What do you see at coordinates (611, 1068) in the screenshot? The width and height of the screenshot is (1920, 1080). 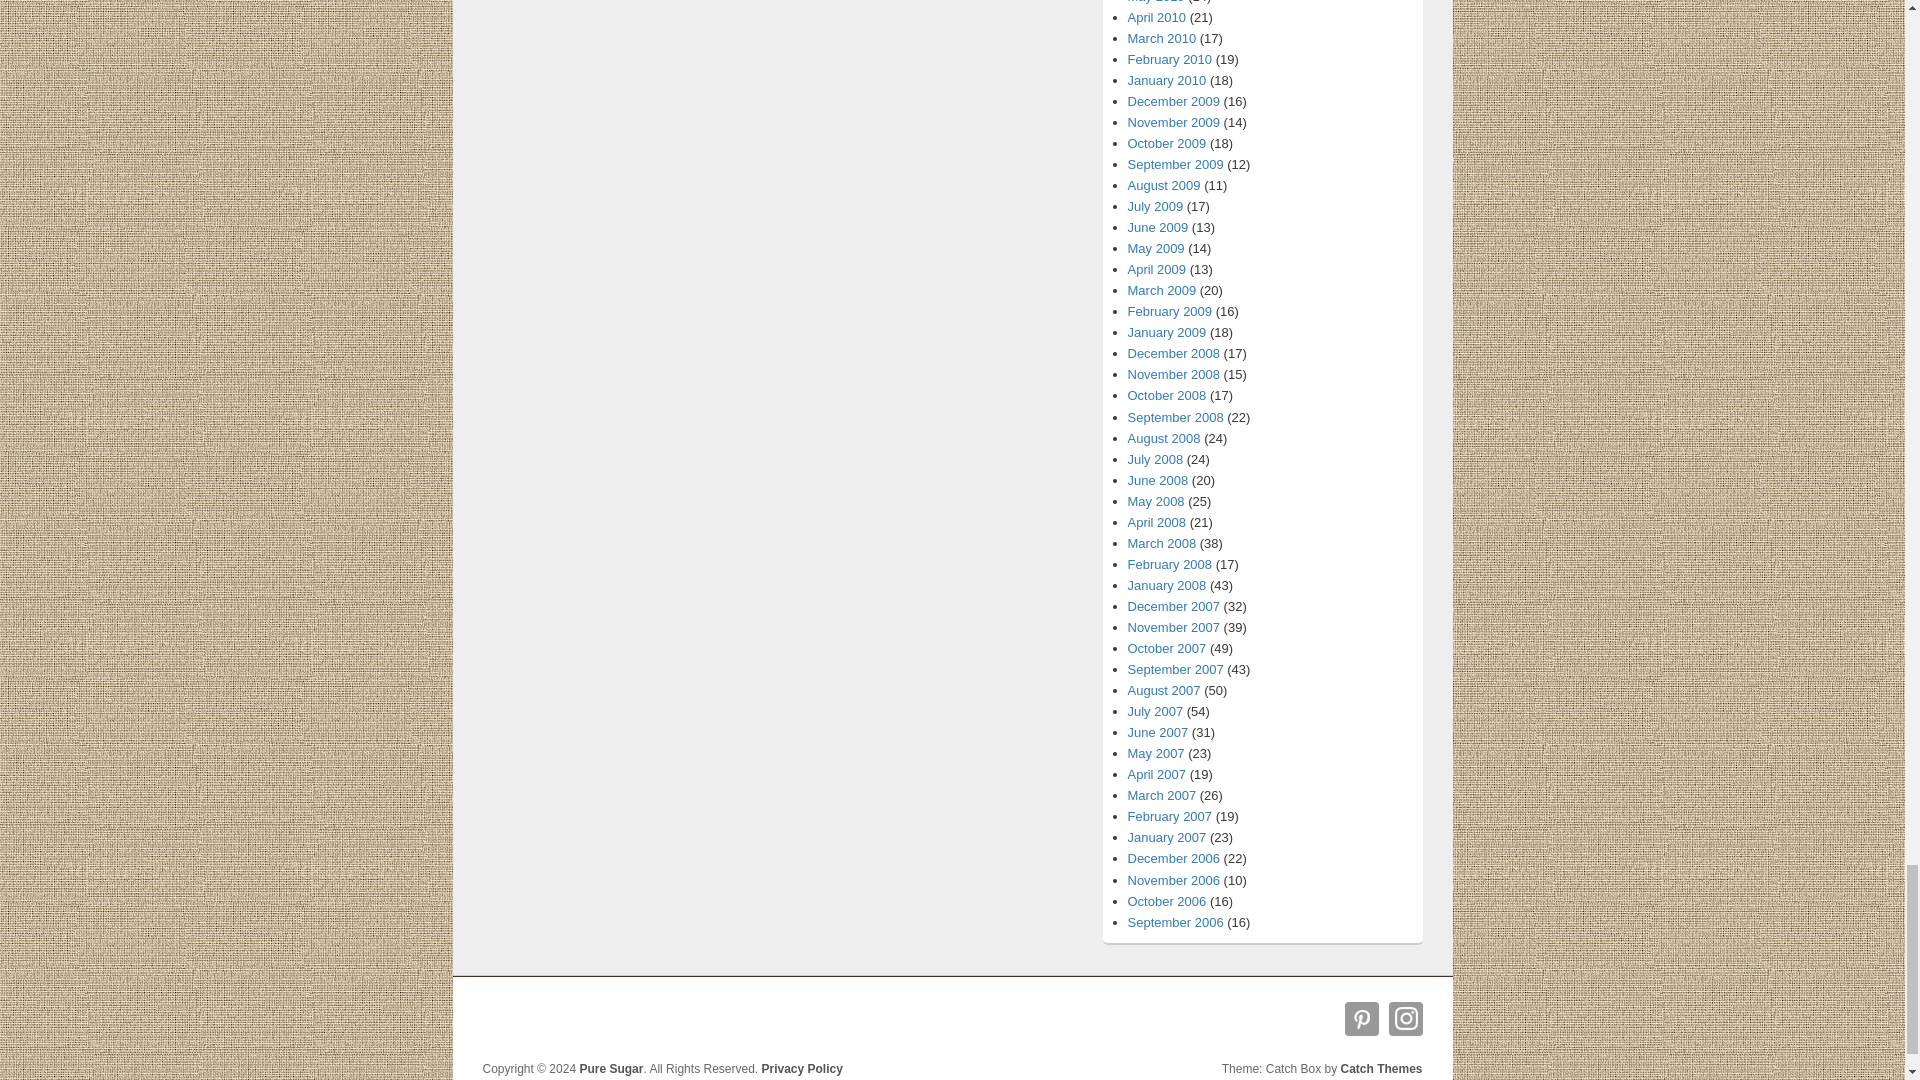 I see `Pure Sugar` at bounding box center [611, 1068].